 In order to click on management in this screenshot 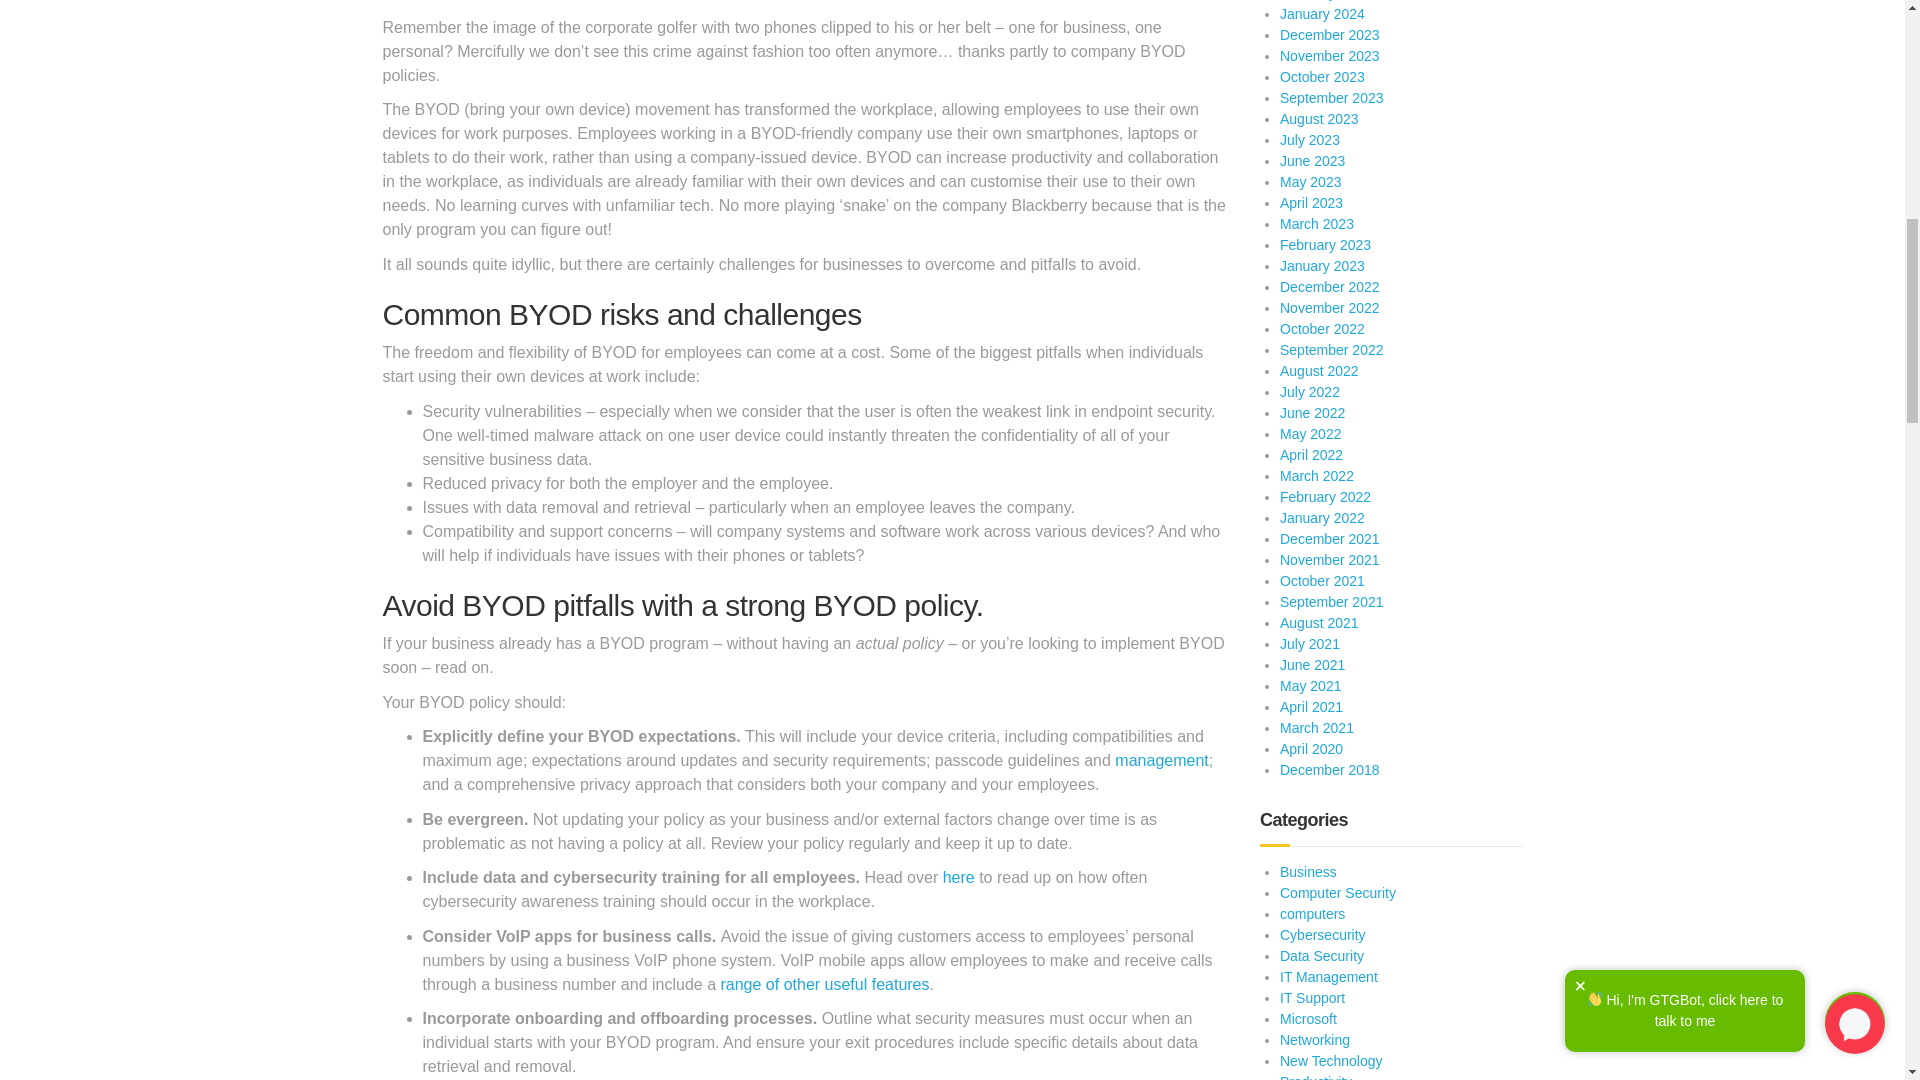, I will do `click(1161, 760)`.